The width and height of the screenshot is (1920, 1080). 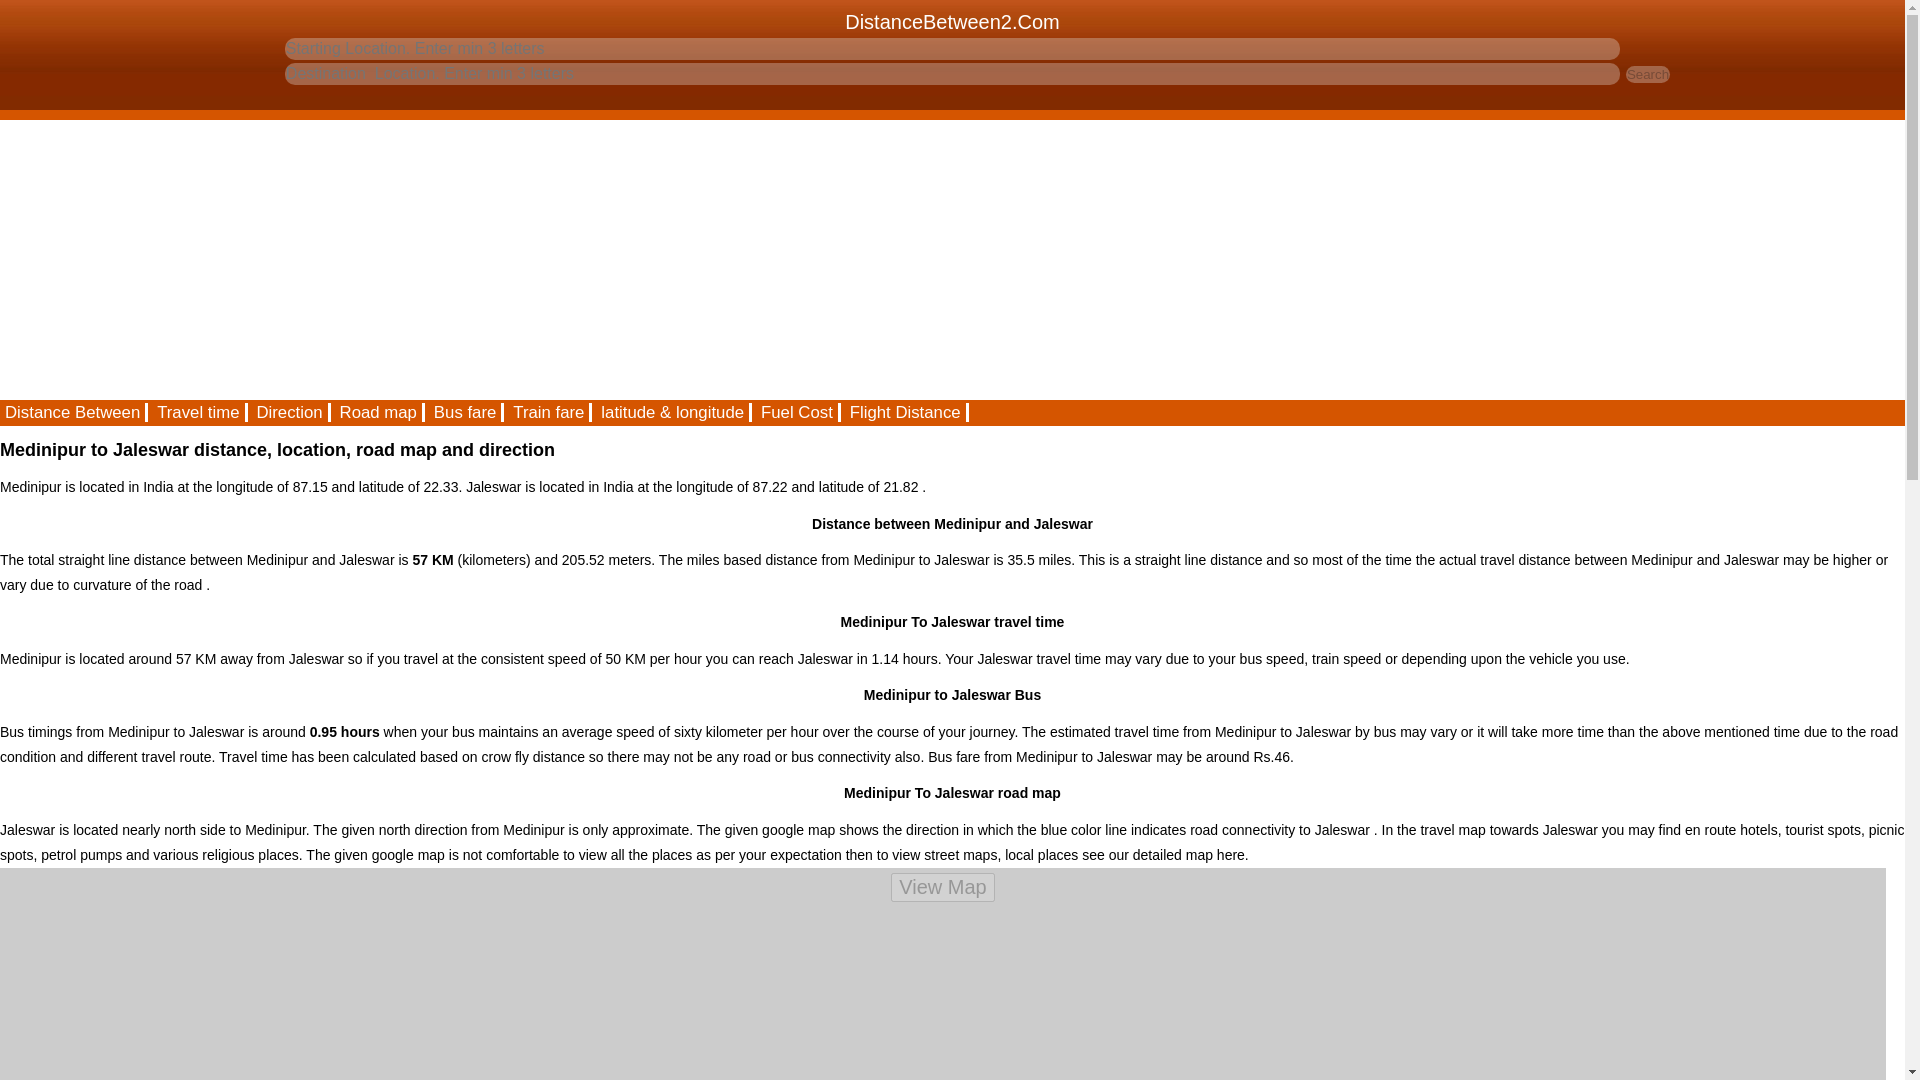 What do you see at coordinates (798, 412) in the screenshot?
I see `Fuel Cost` at bounding box center [798, 412].